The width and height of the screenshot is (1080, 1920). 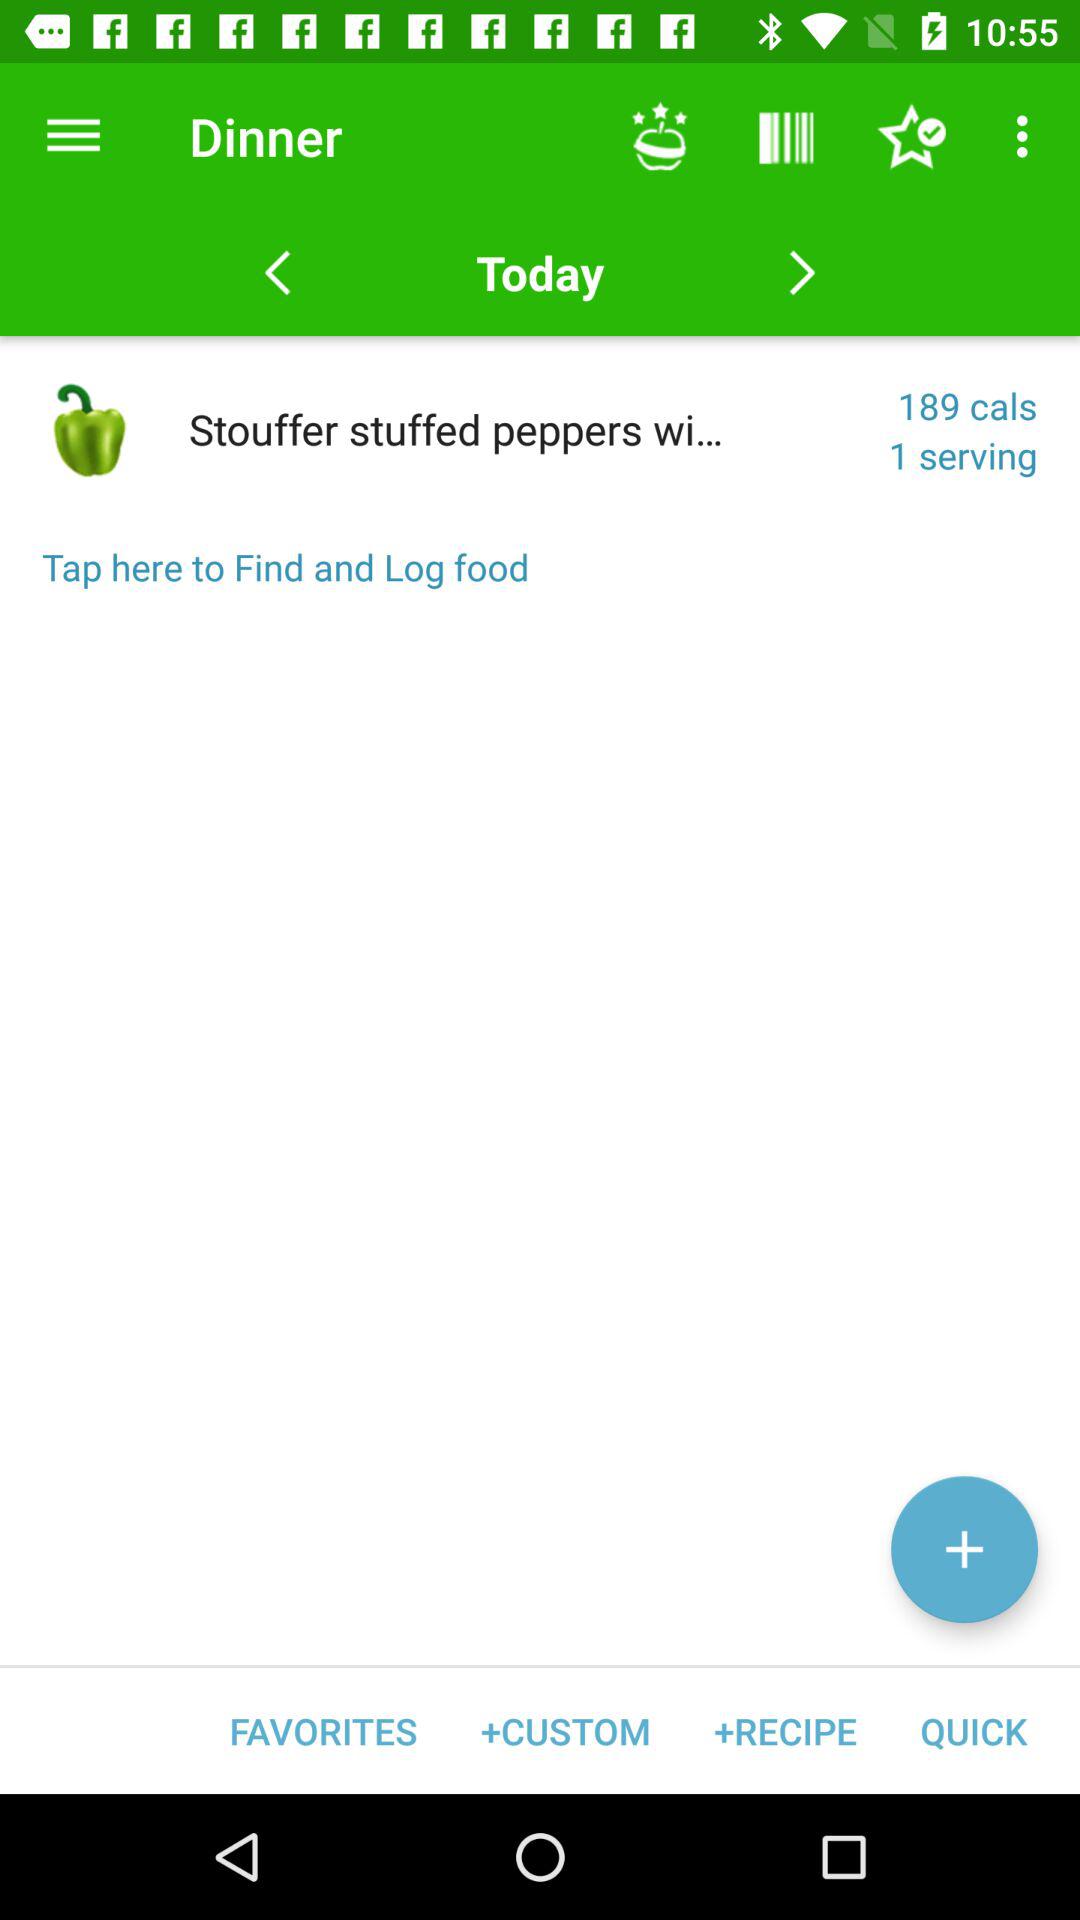 I want to click on go to next, so click(x=802, y=273).